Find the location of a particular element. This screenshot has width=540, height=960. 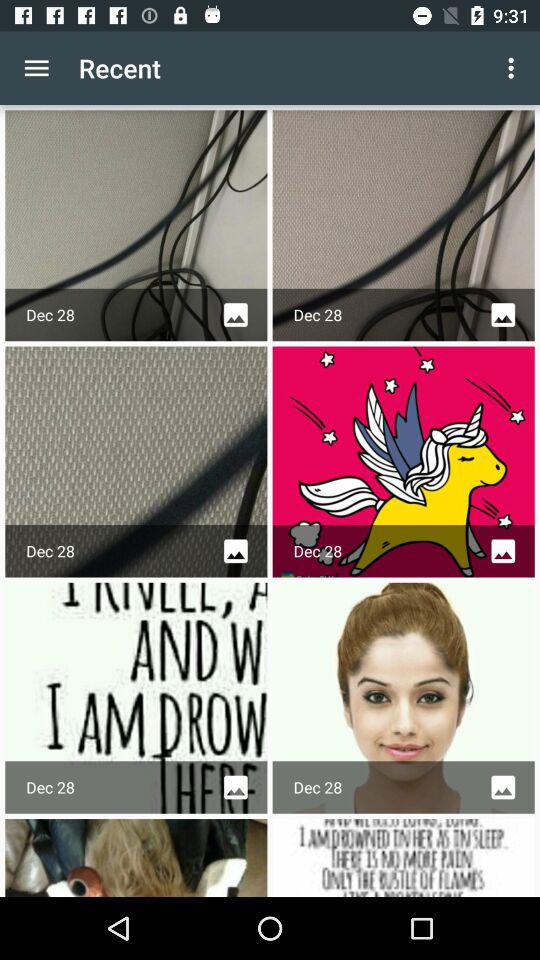

choose item next to the recent icon is located at coordinates (514, 68).